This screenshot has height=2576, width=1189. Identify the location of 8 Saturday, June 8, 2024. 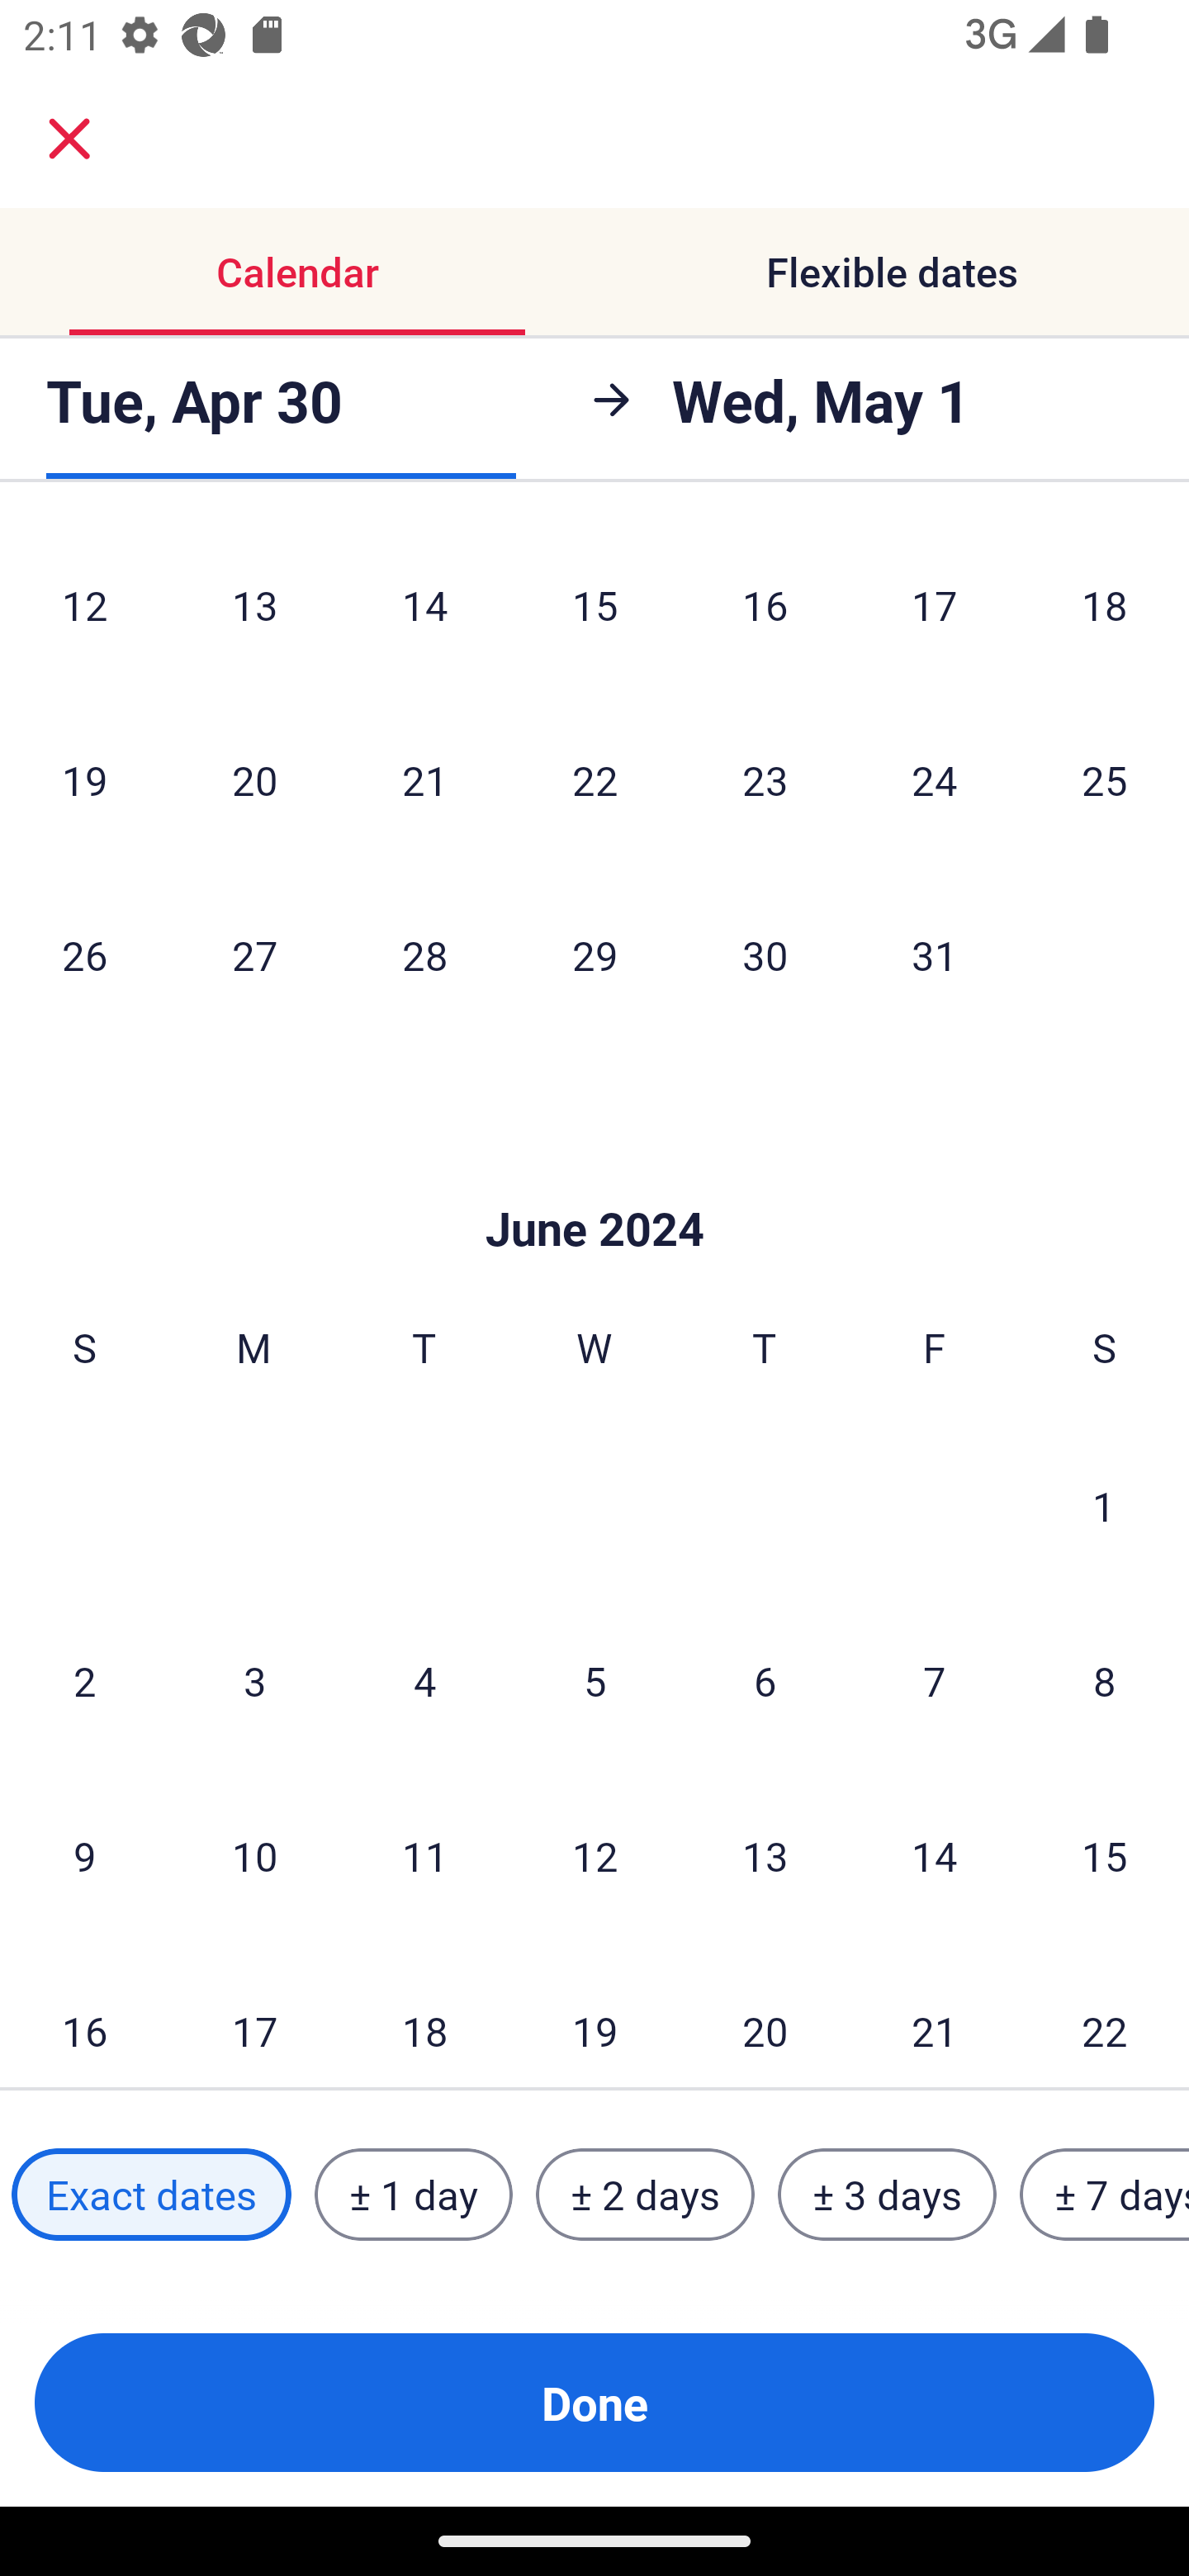
(1105, 1681).